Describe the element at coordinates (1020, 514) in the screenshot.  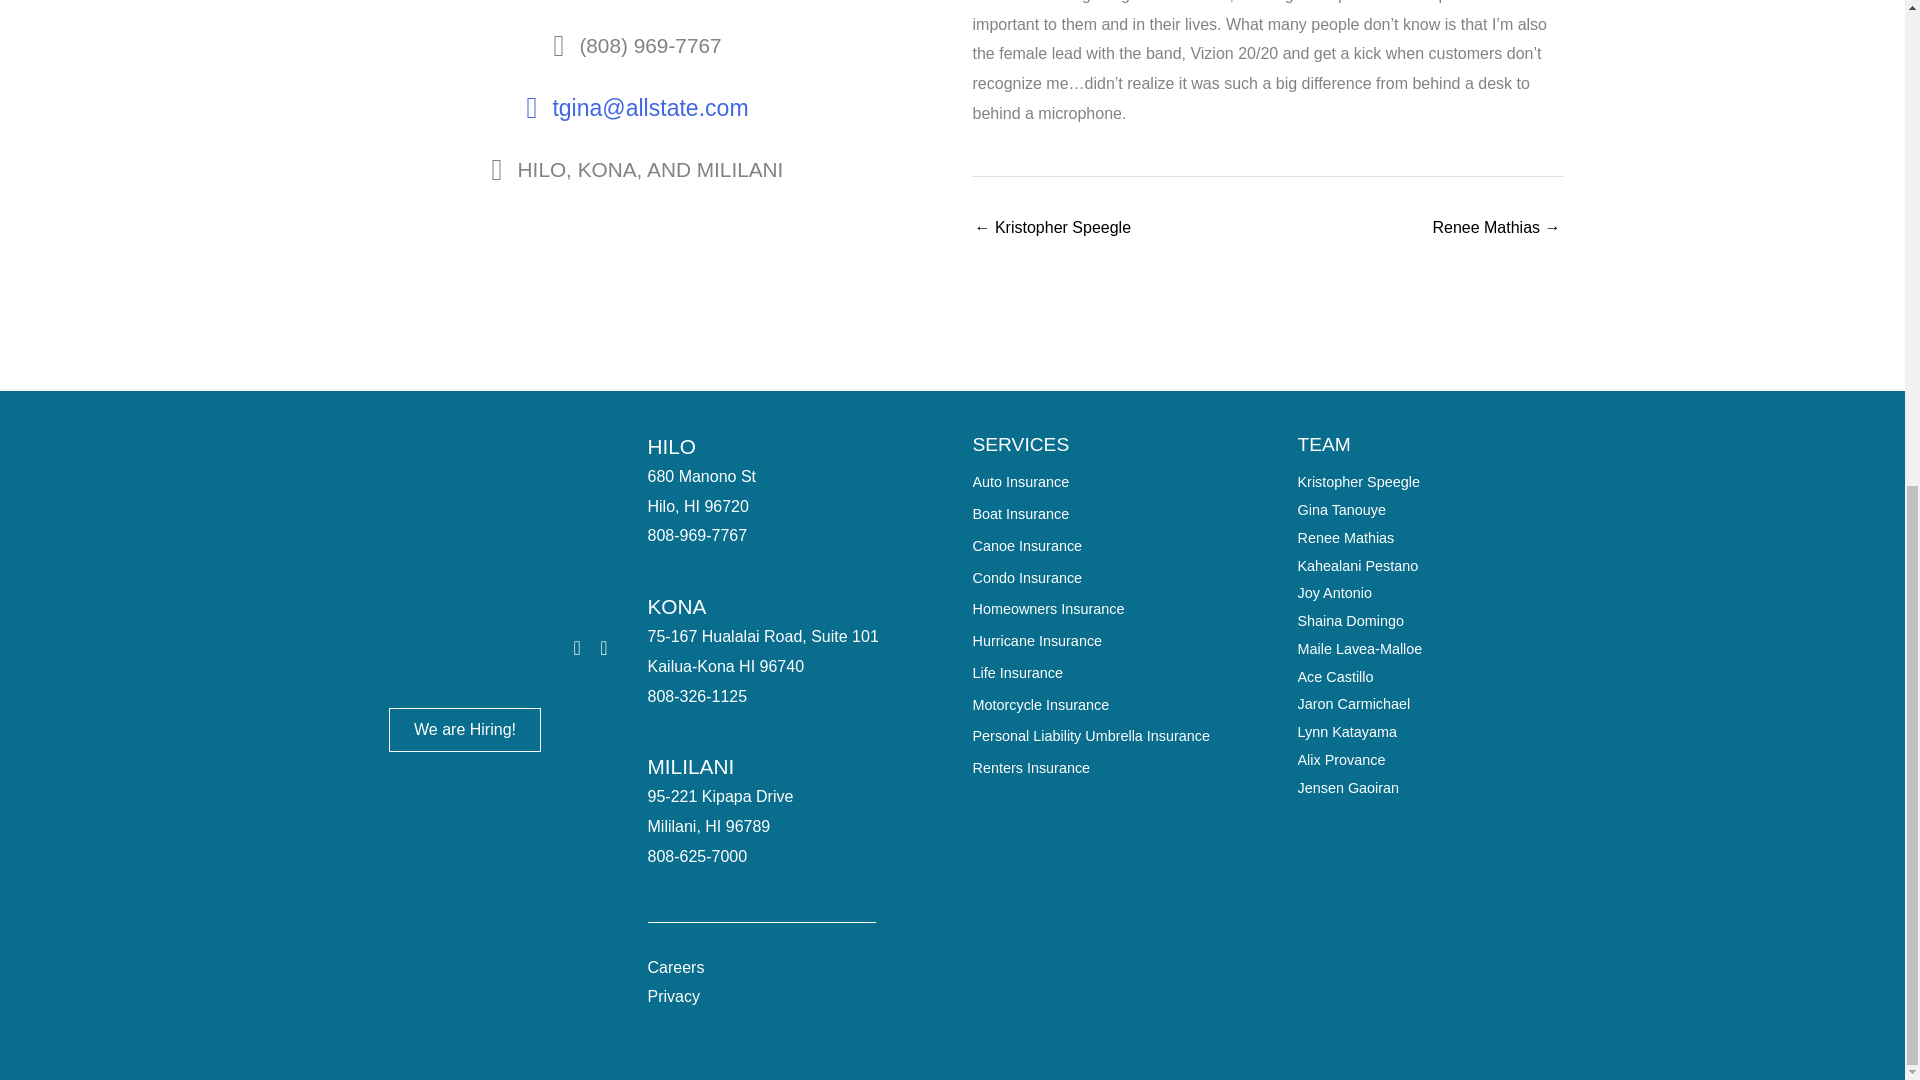
I see `Boat Insurance` at that location.